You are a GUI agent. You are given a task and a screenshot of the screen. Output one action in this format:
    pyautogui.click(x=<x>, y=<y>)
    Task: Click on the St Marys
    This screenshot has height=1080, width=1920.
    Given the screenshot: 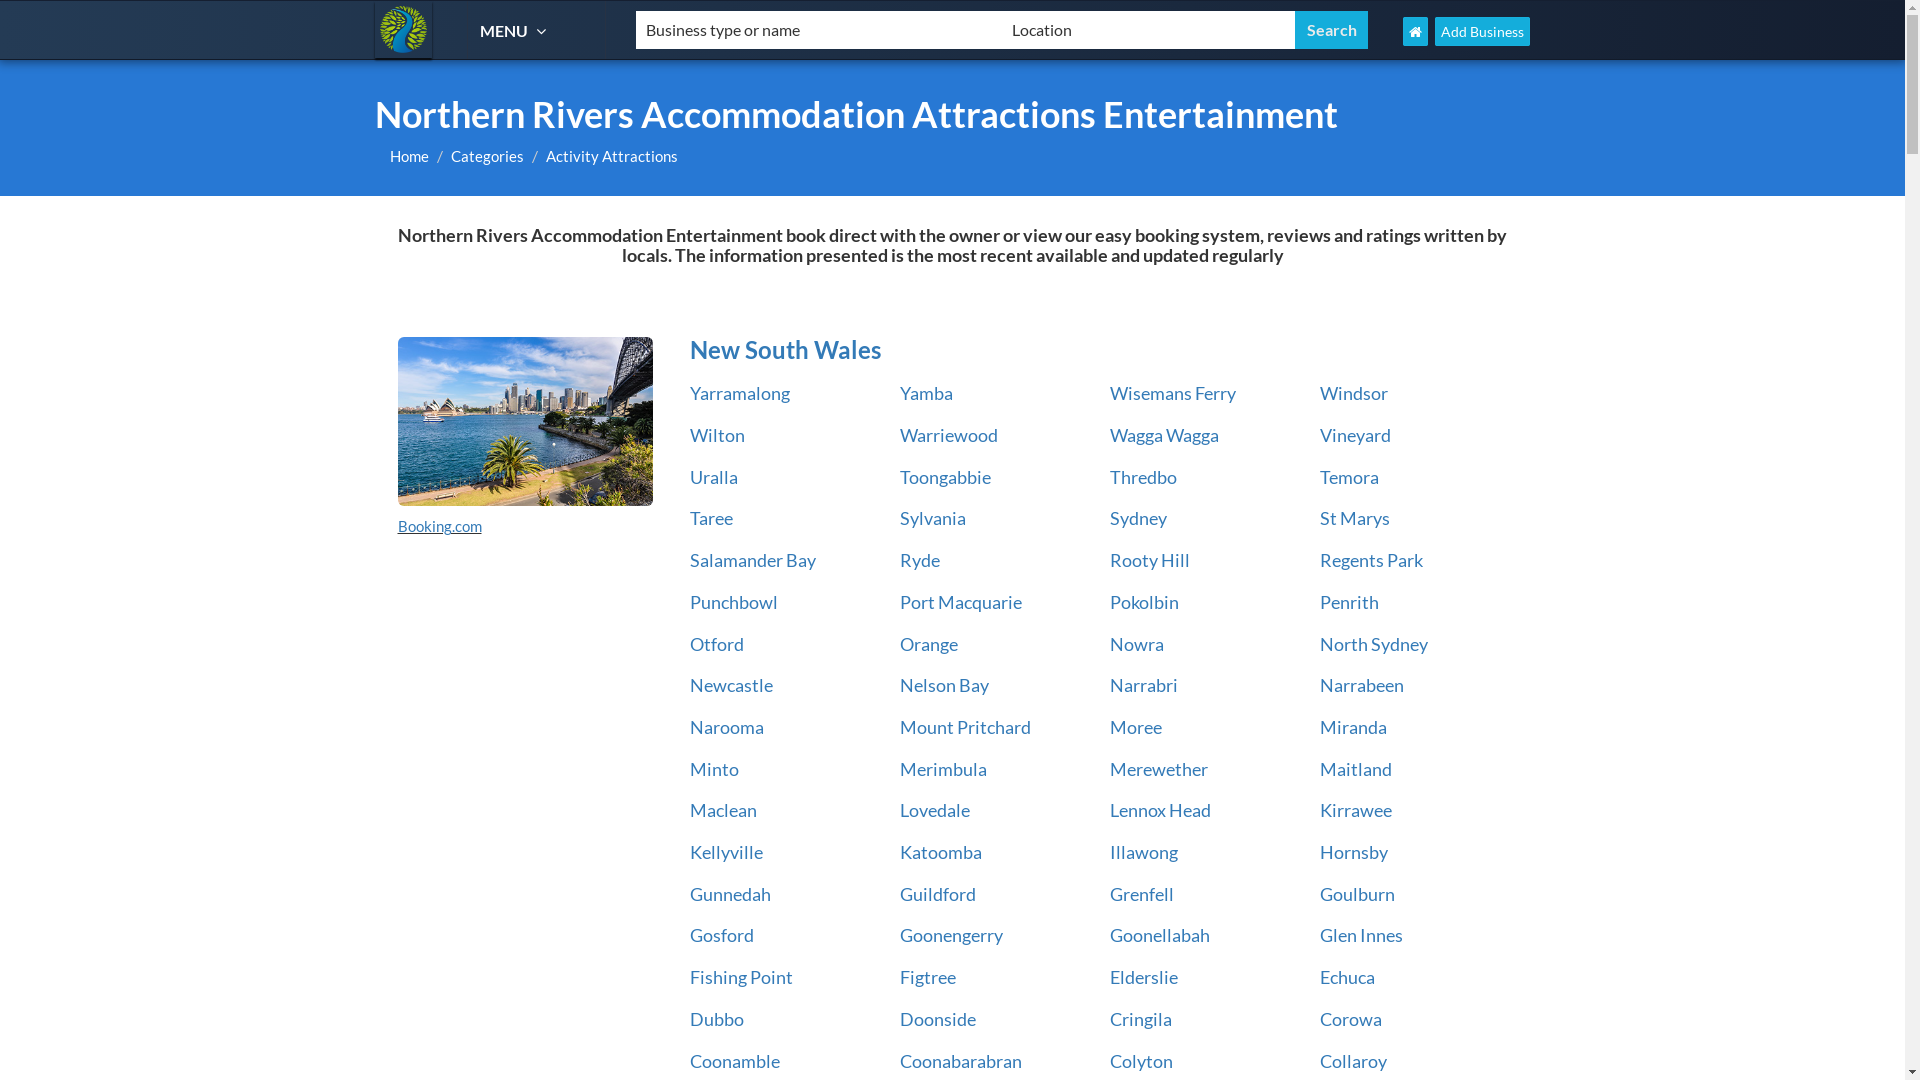 What is the action you would take?
    pyautogui.click(x=1355, y=518)
    